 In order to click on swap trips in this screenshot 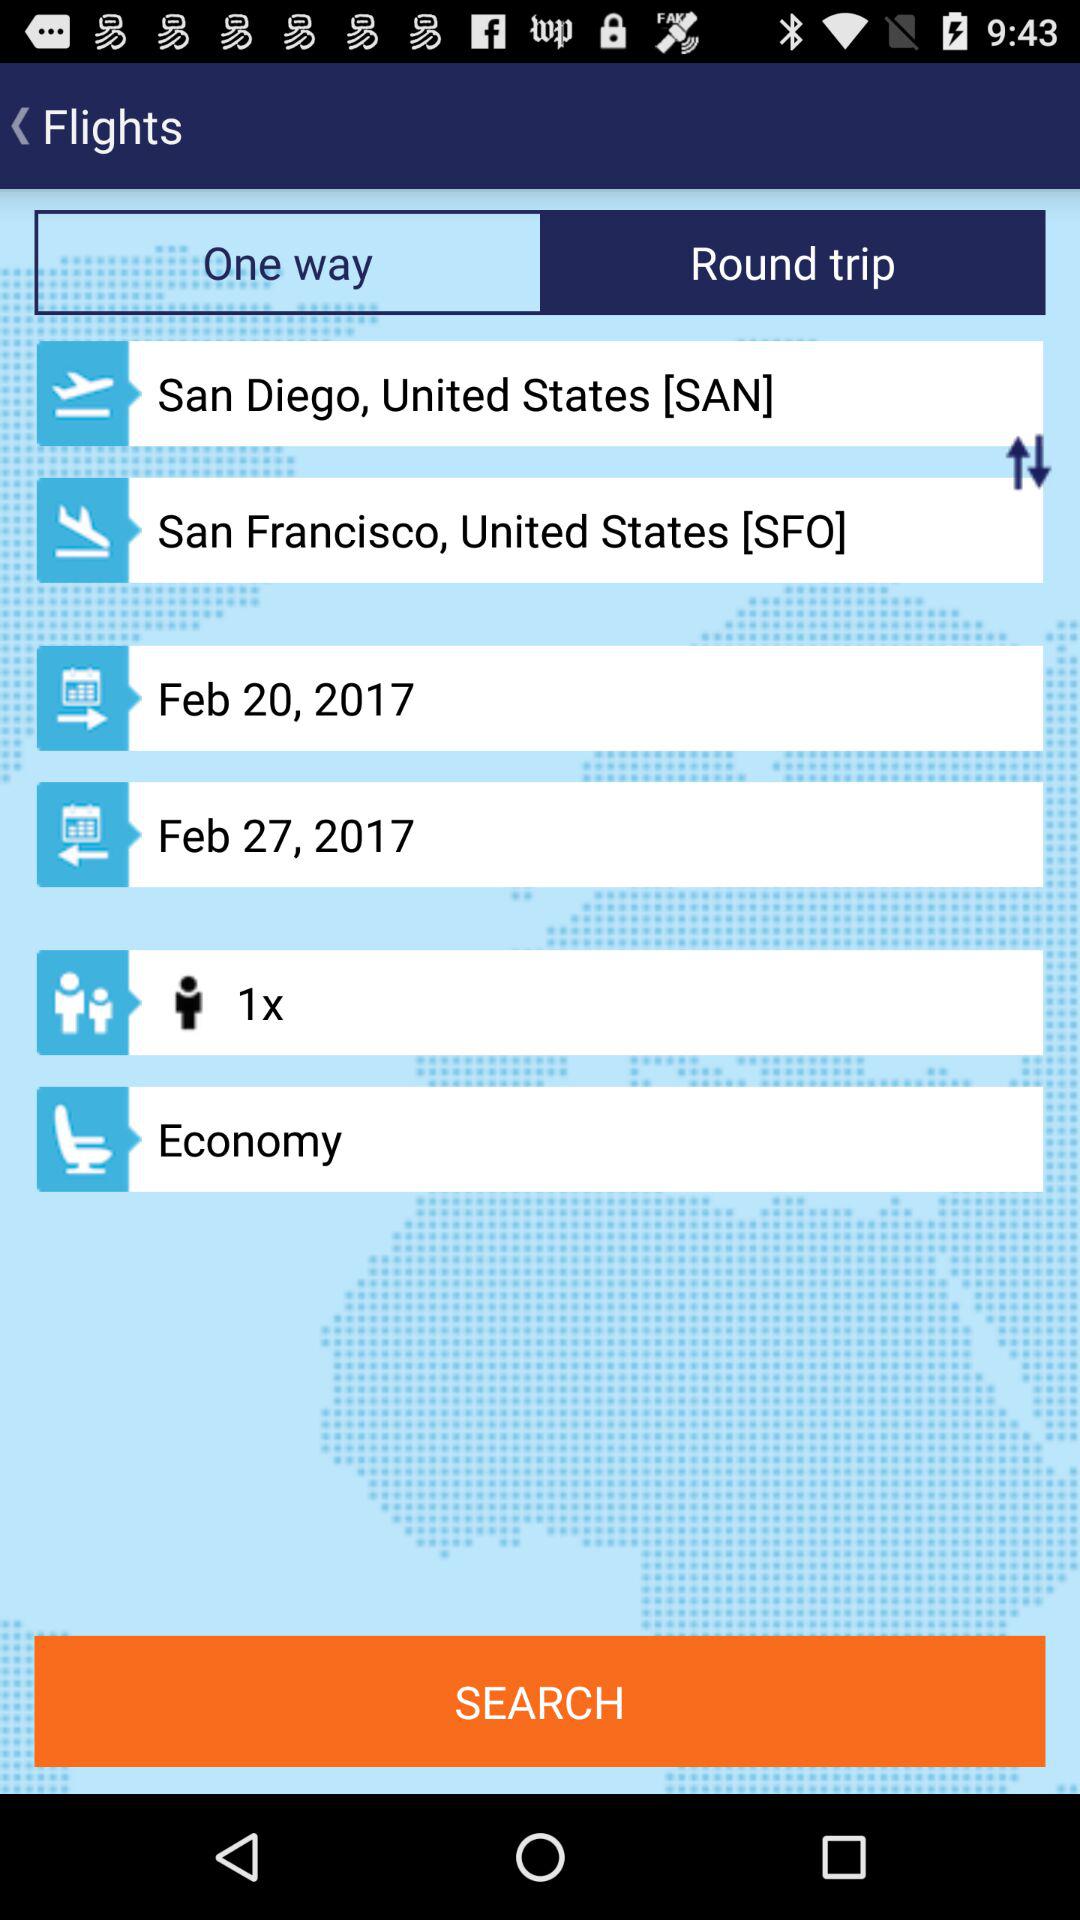, I will do `click(1028, 461)`.